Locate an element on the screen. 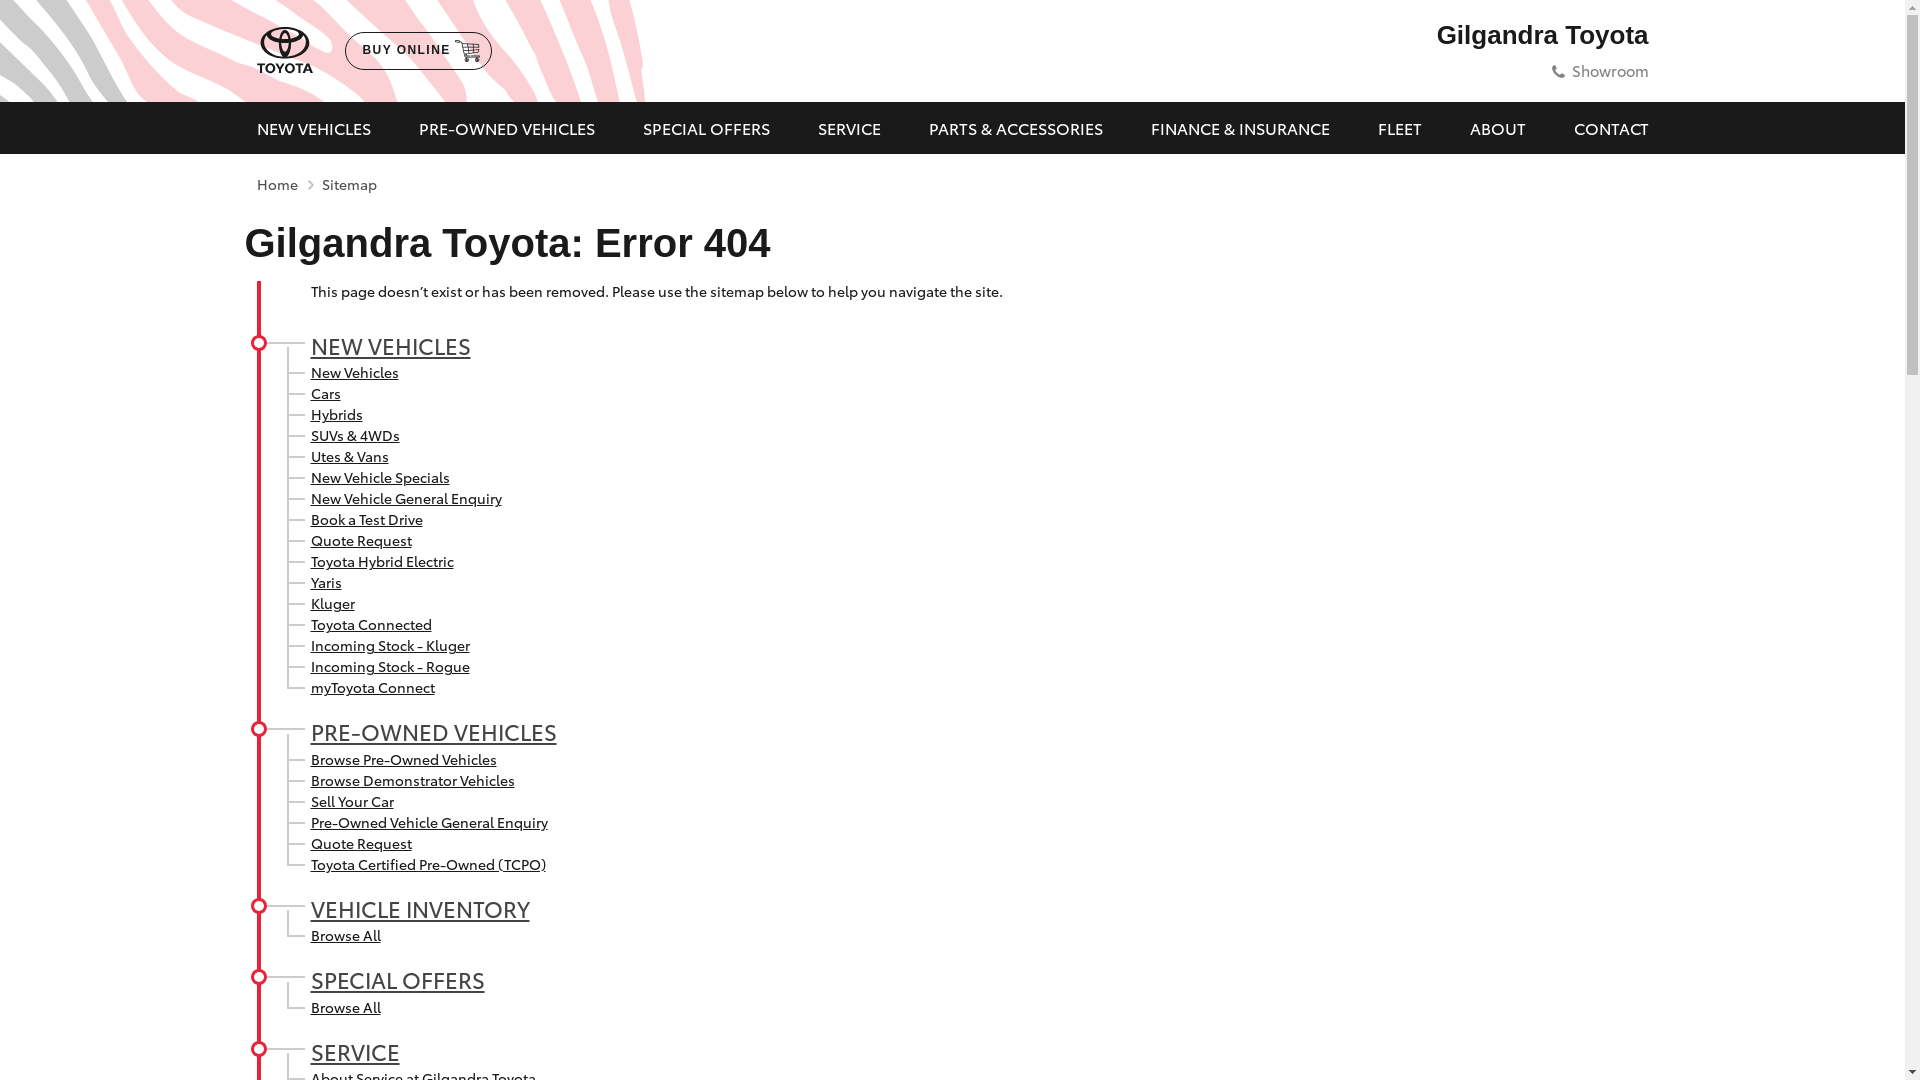 The image size is (1920, 1080). PRE-OWNED VEHICLES is located at coordinates (433, 731).